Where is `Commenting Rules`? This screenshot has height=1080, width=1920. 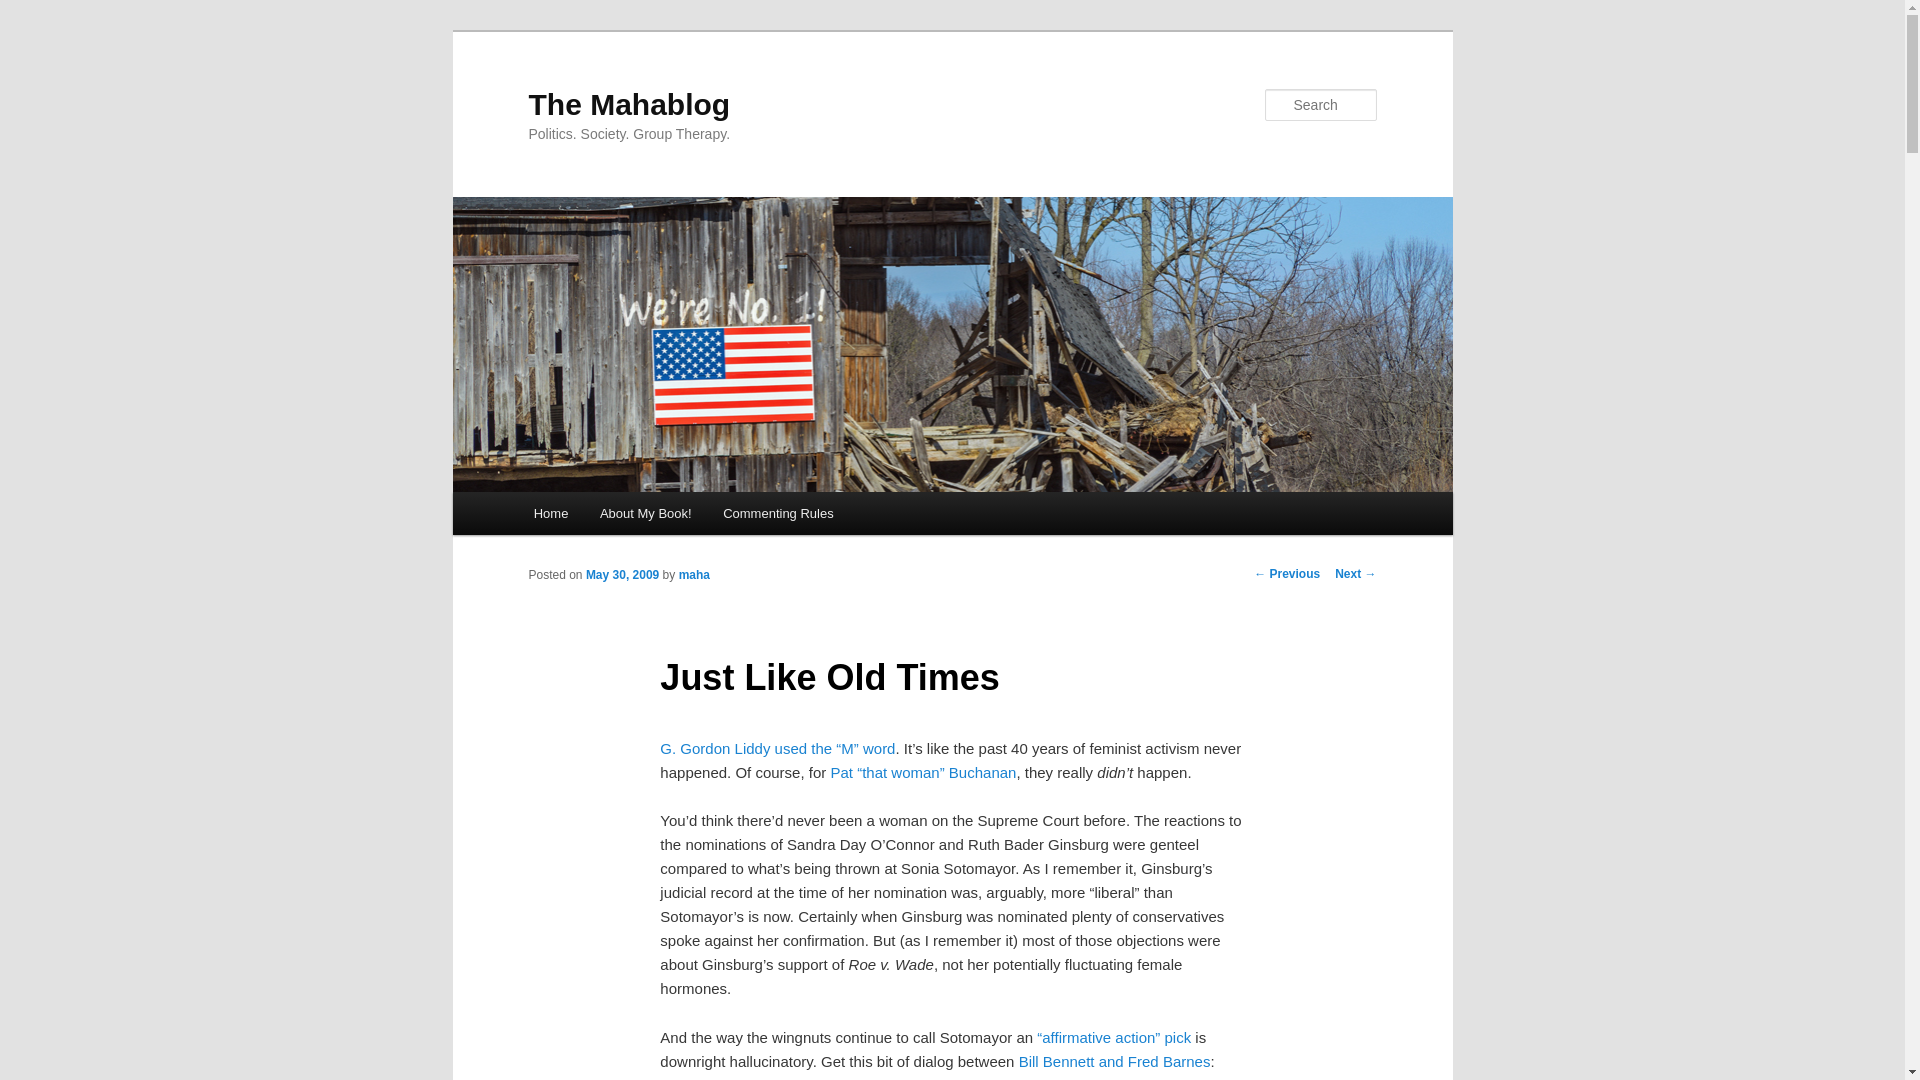
Commenting Rules is located at coordinates (777, 513).